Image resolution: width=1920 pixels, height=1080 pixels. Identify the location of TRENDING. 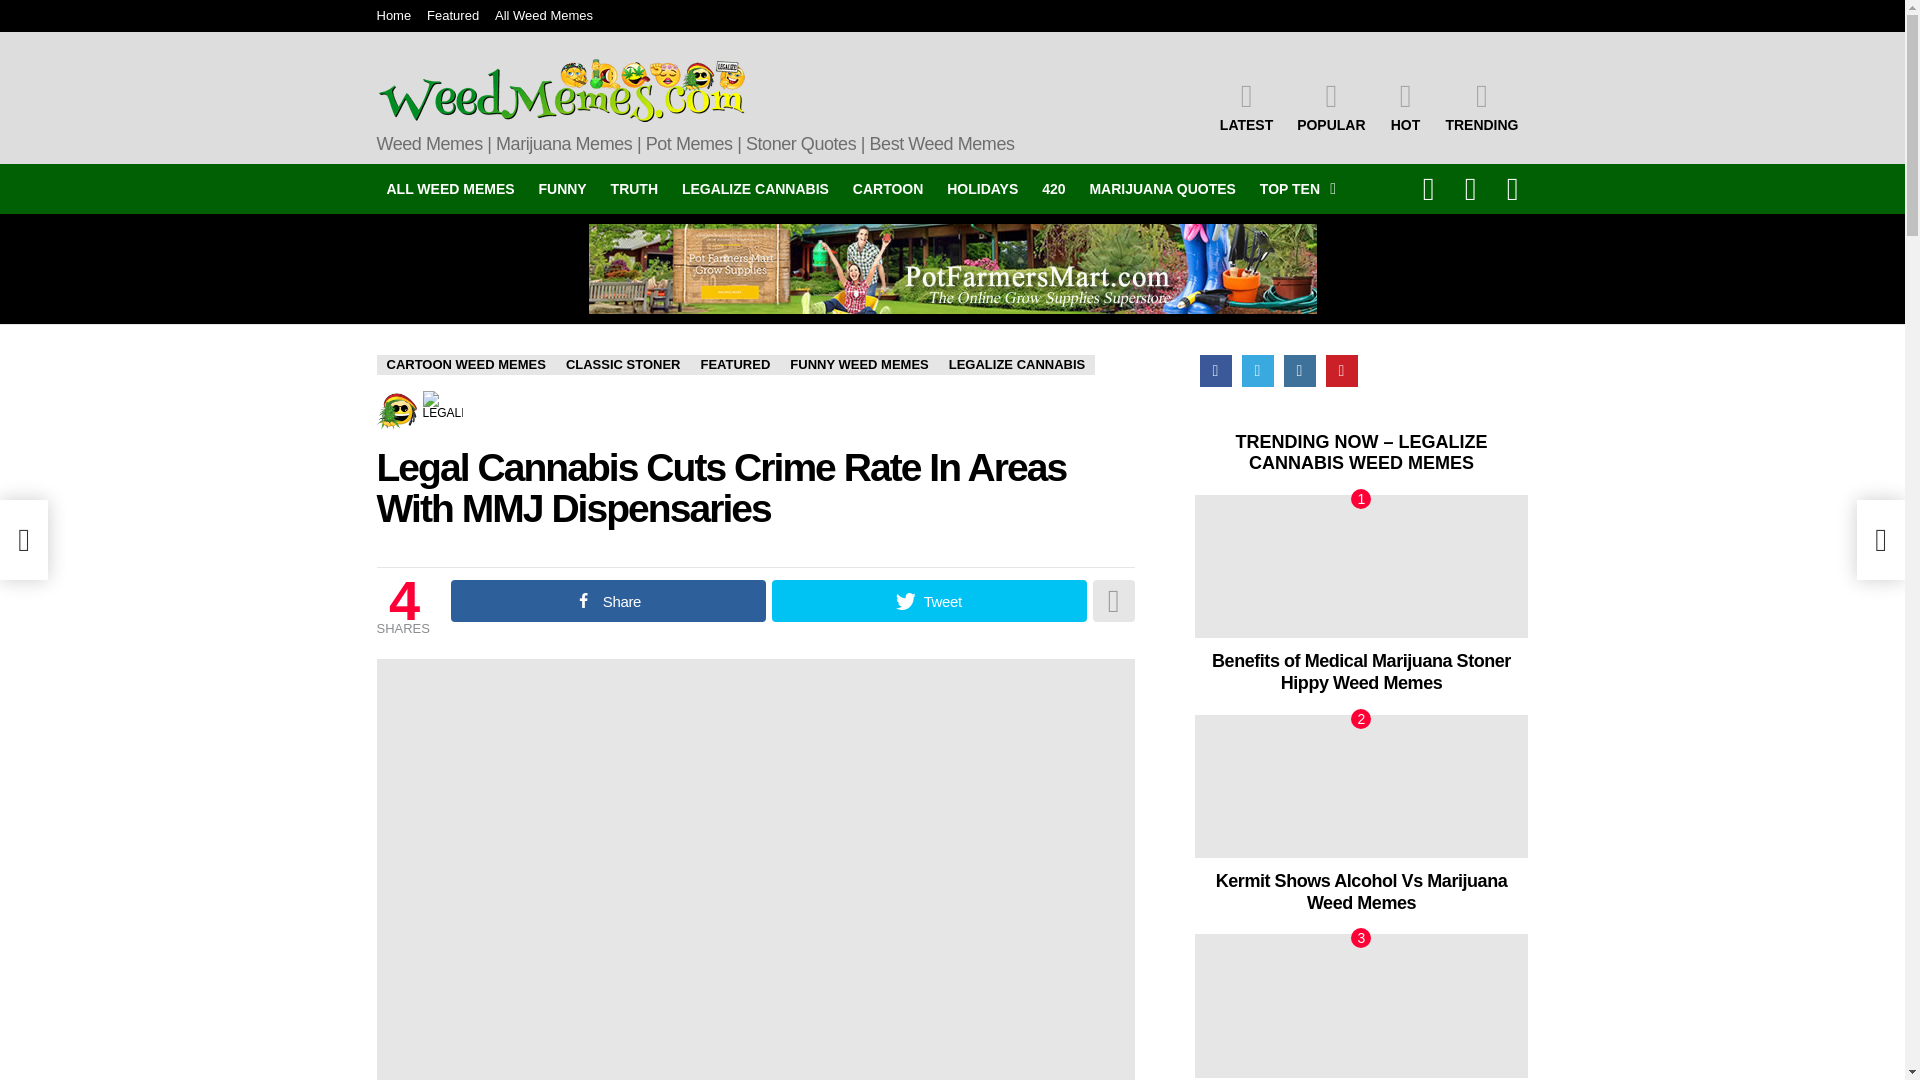
(1481, 106).